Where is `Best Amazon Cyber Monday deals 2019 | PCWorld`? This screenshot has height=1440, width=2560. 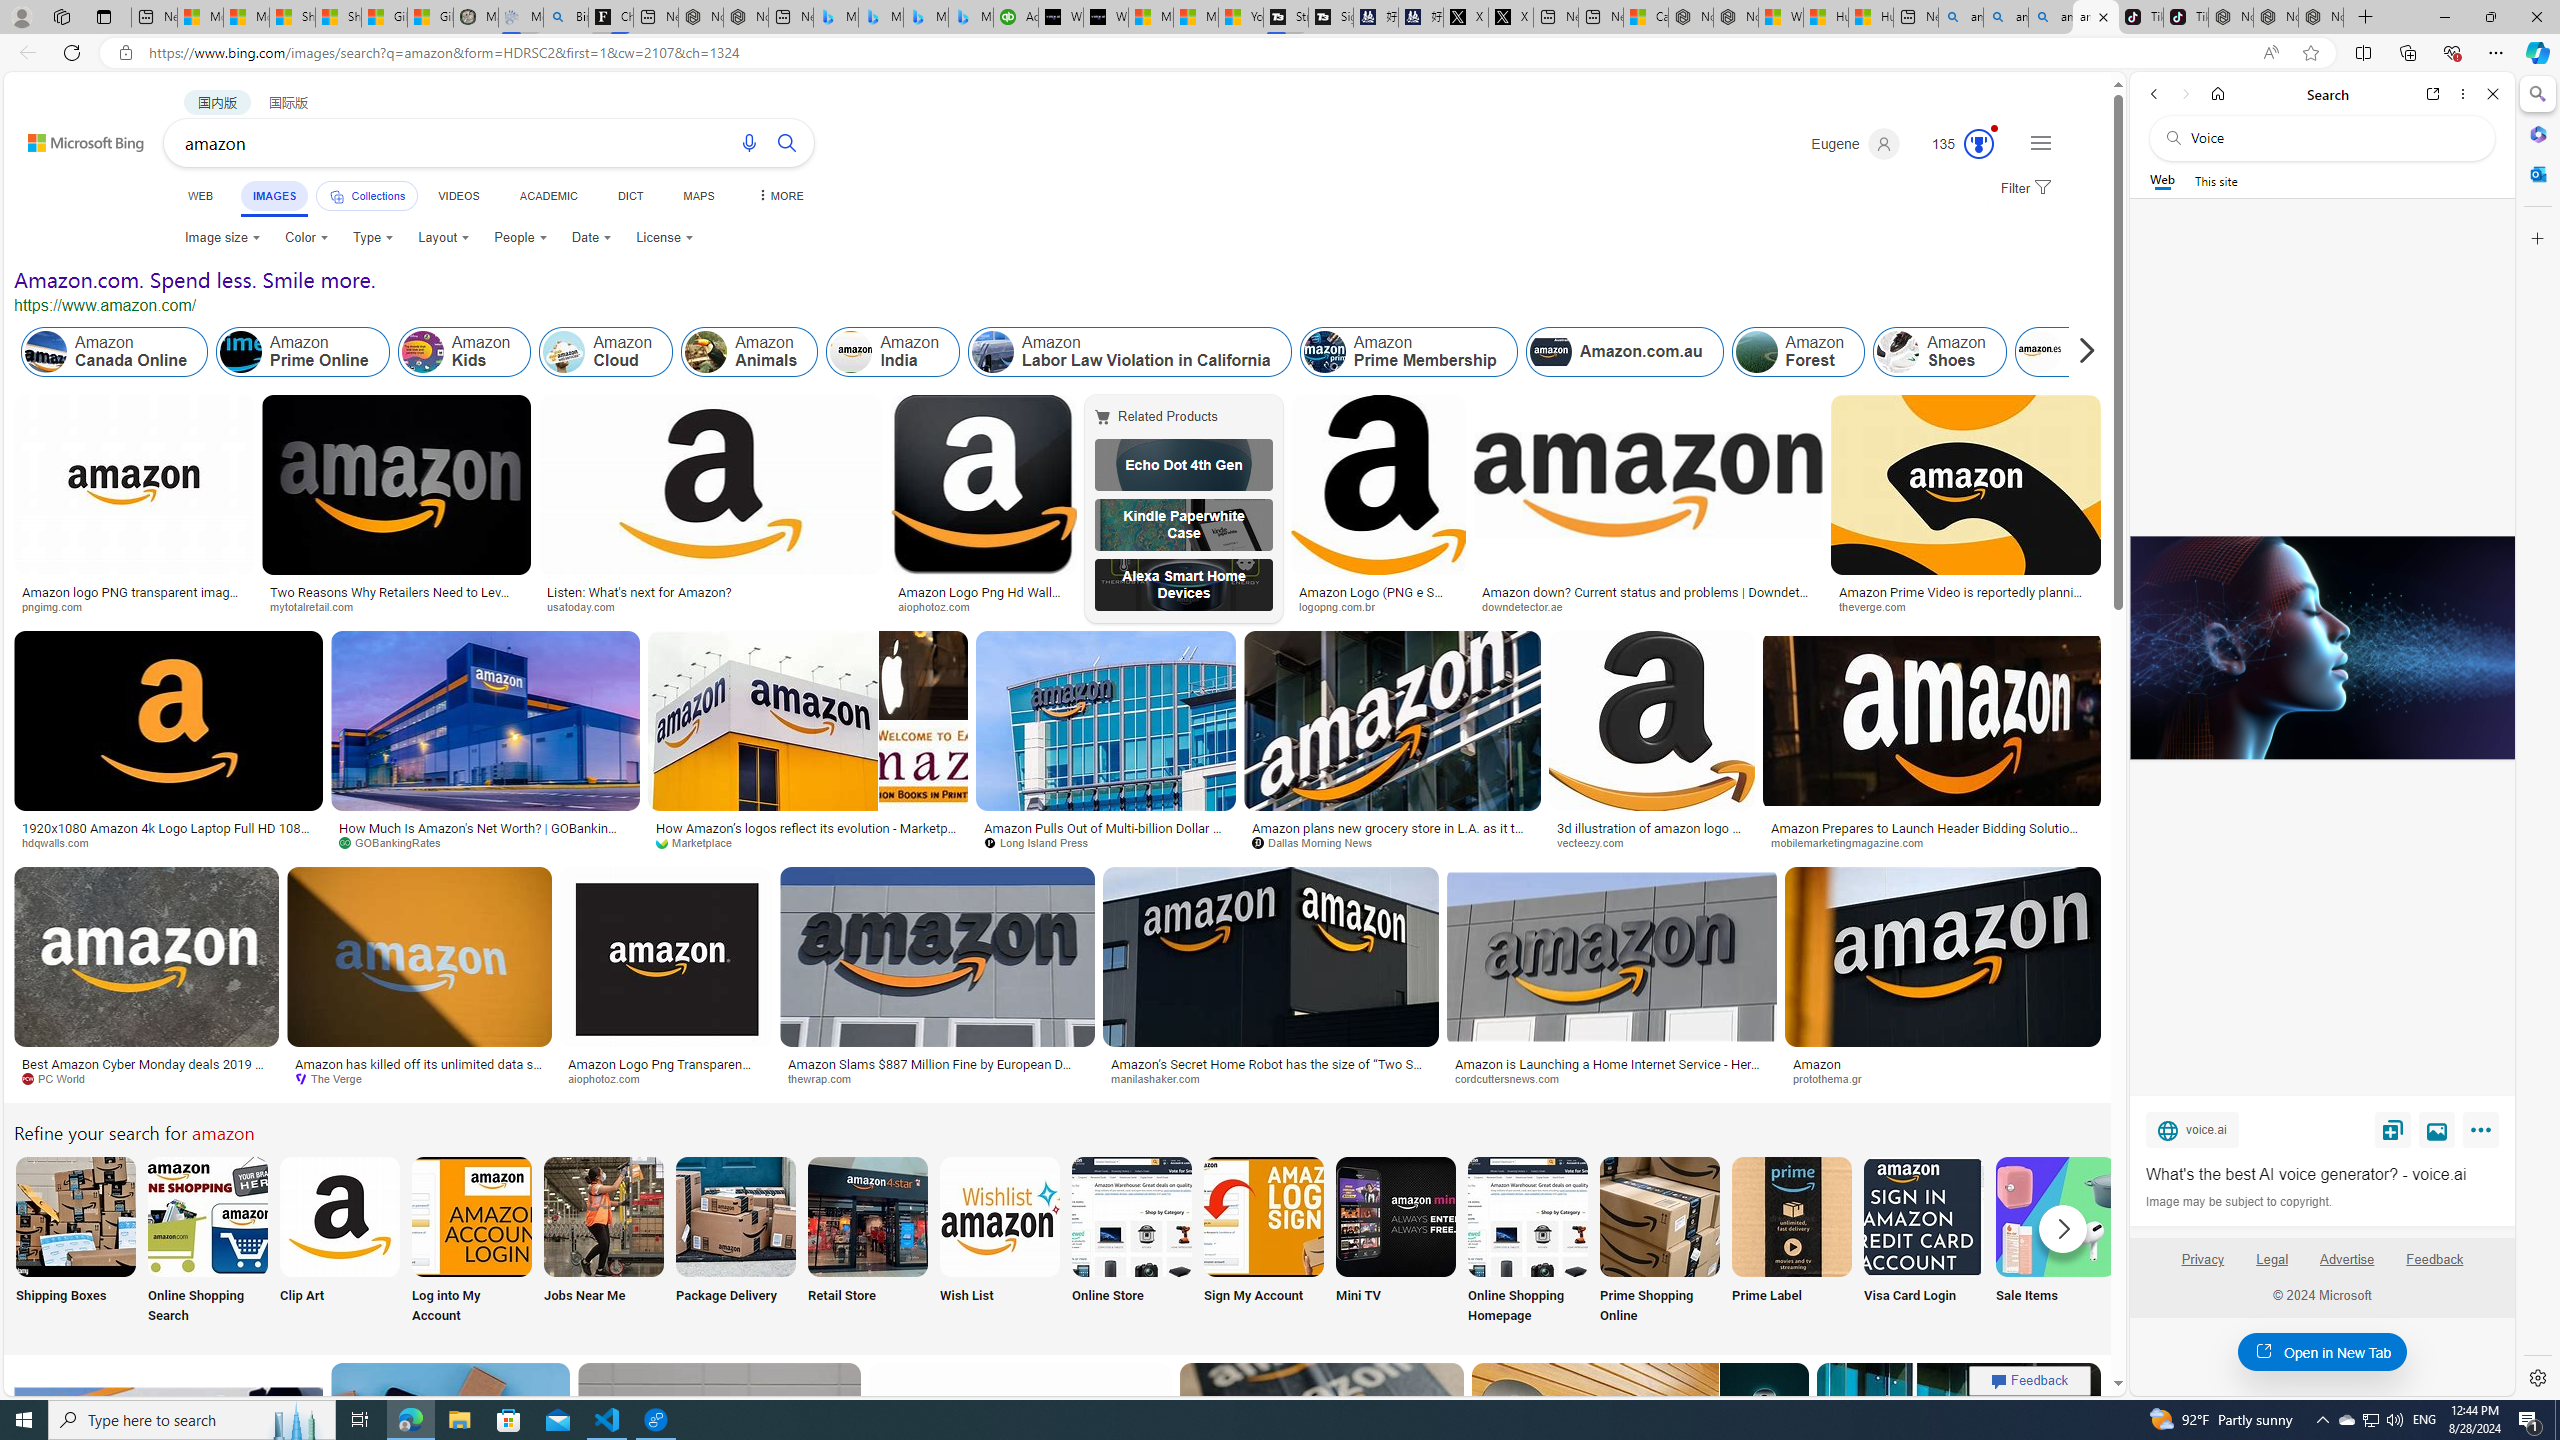
Best Amazon Cyber Monday deals 2019 | PCWorld is located at coordinates (146, 1070).